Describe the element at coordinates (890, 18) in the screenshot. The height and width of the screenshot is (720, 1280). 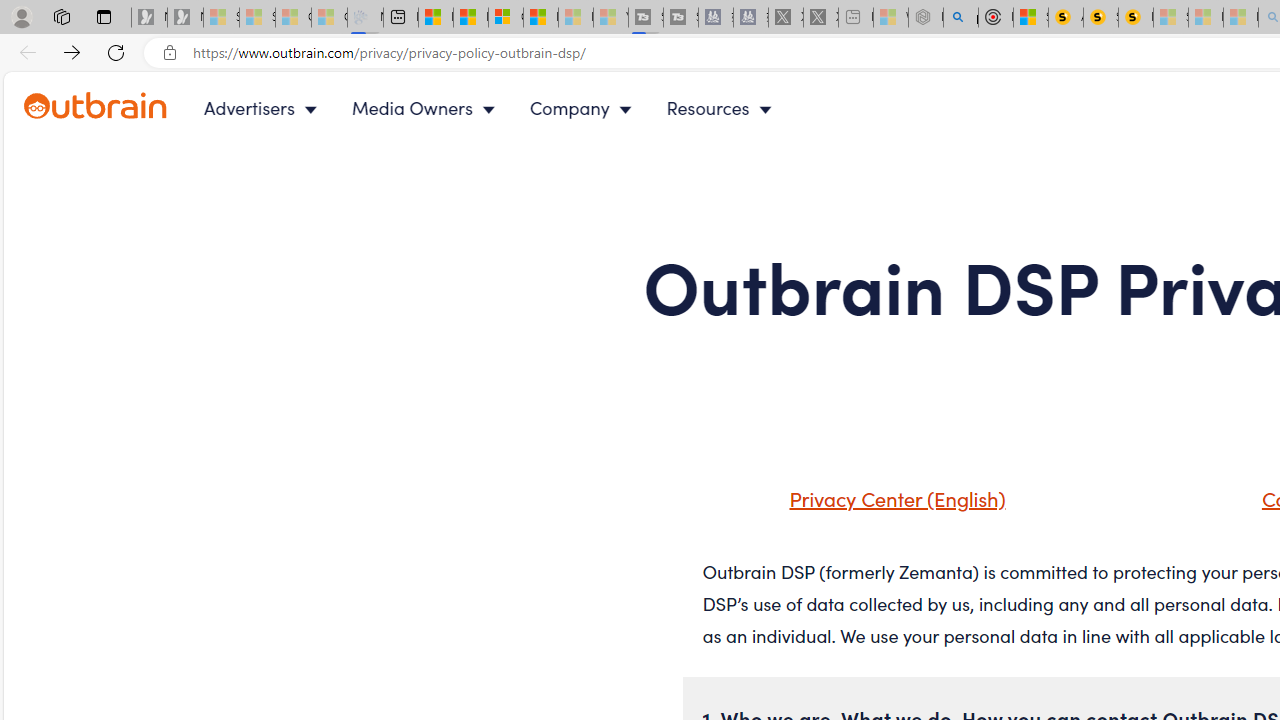
I see `Wildlife - MSN - Sleeping` at that location.